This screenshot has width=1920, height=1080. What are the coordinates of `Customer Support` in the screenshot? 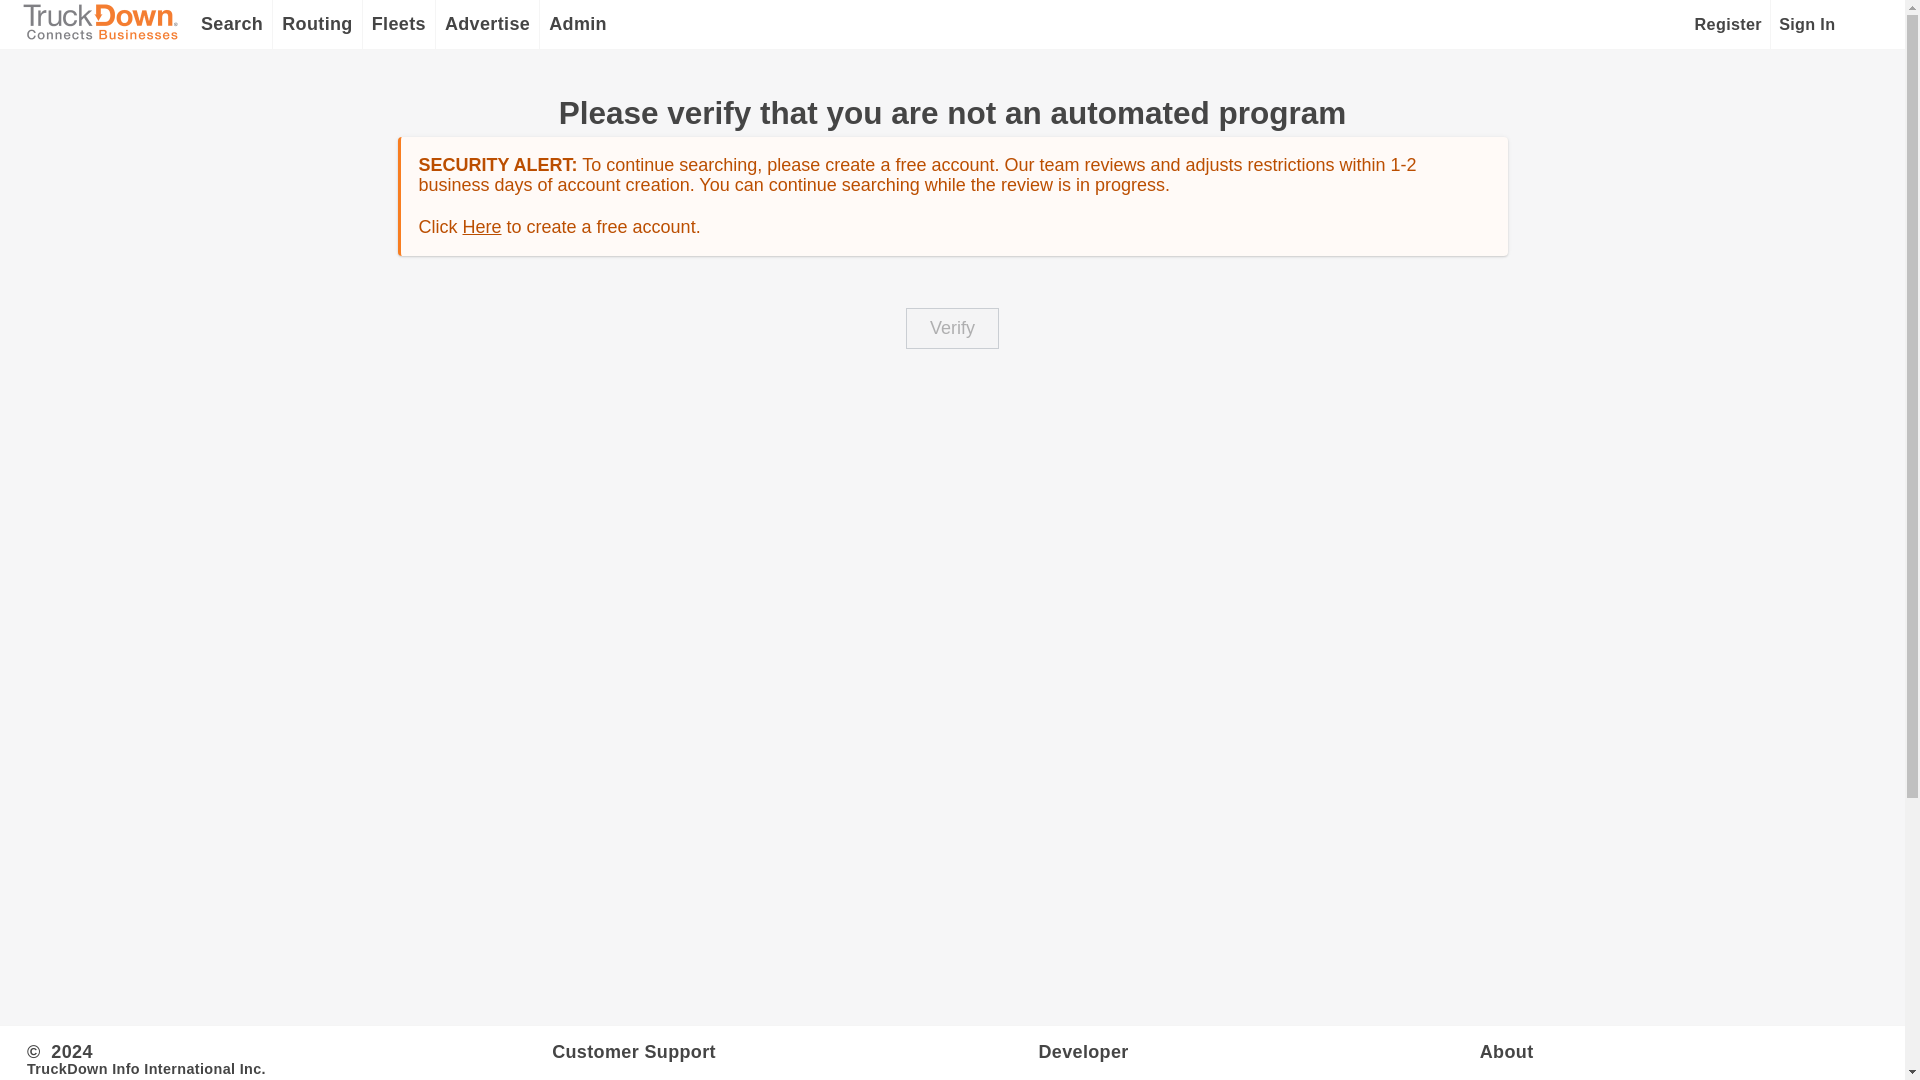 It's located at (795, 1050).